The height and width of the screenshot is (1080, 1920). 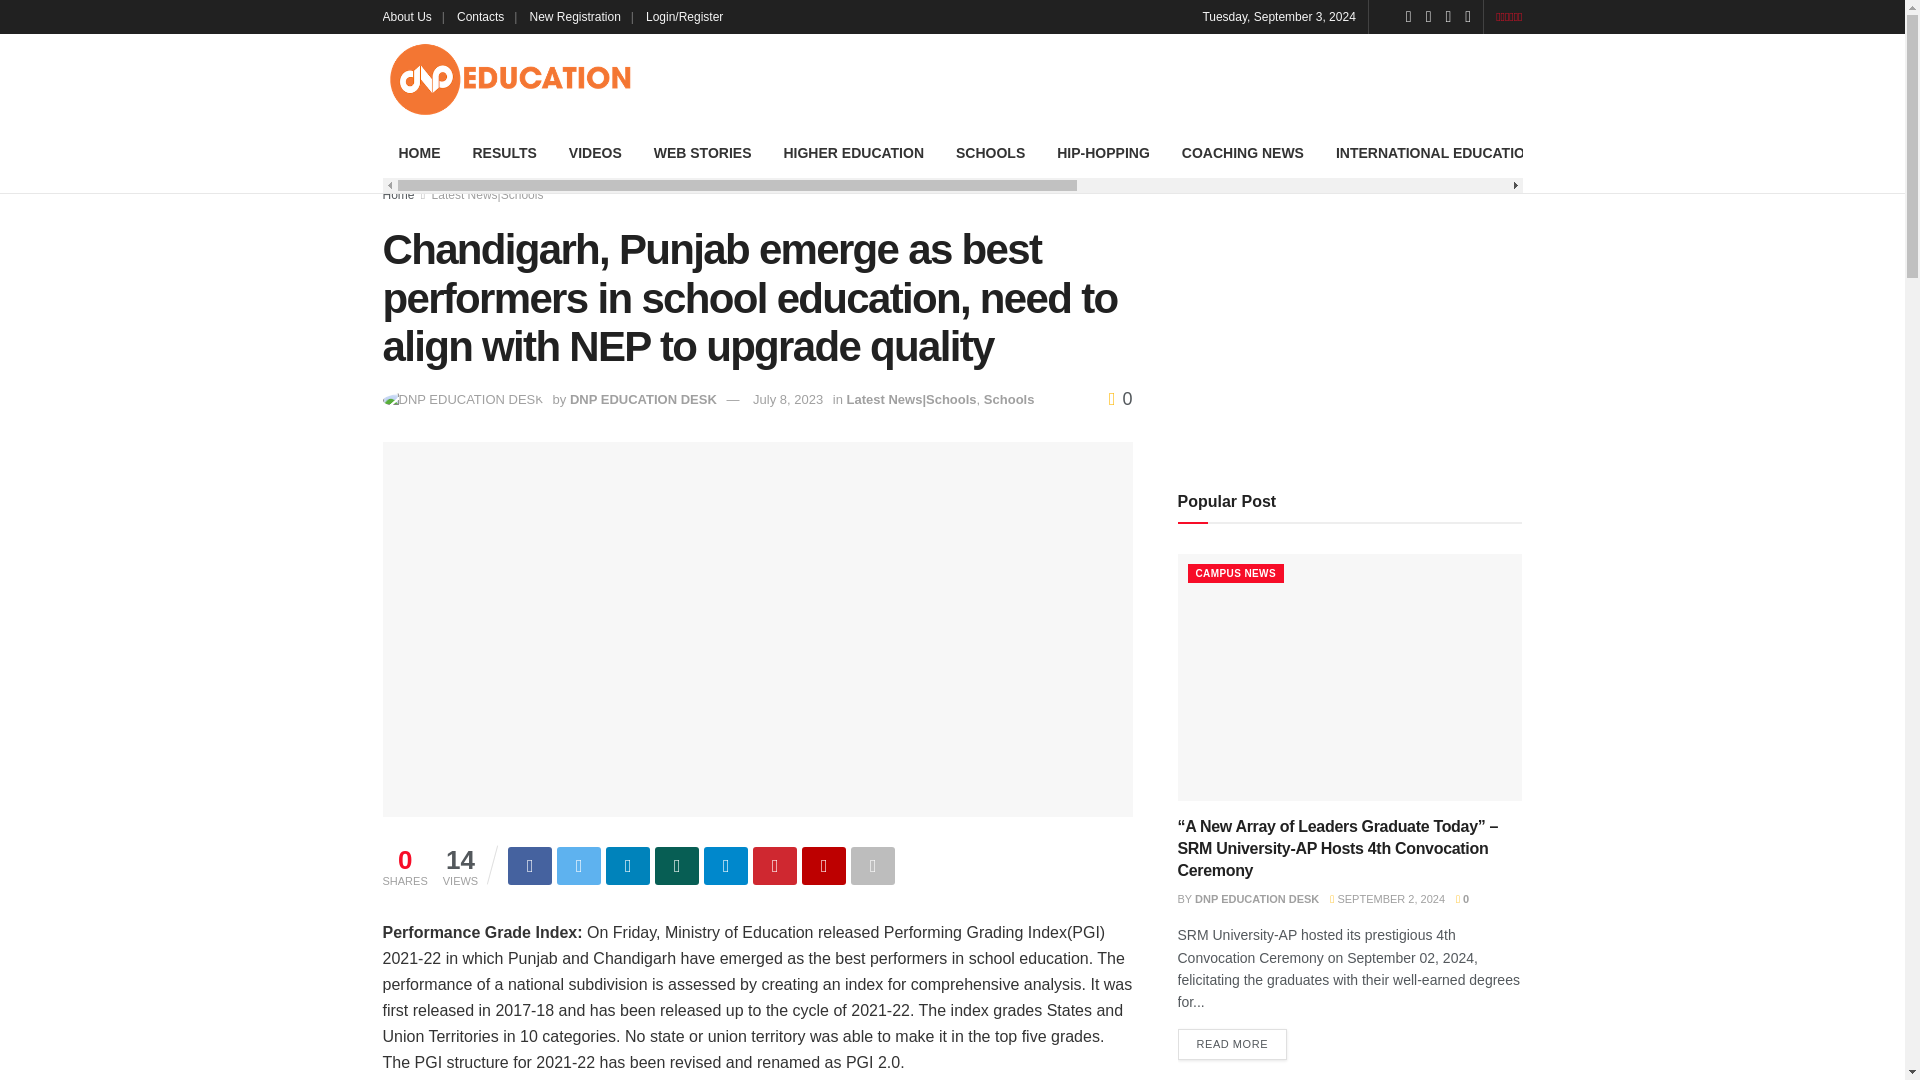 What do you see at coordinates (504, 153) in the screenshot?
I see `RESULTS` at bounding box center [504, 153].